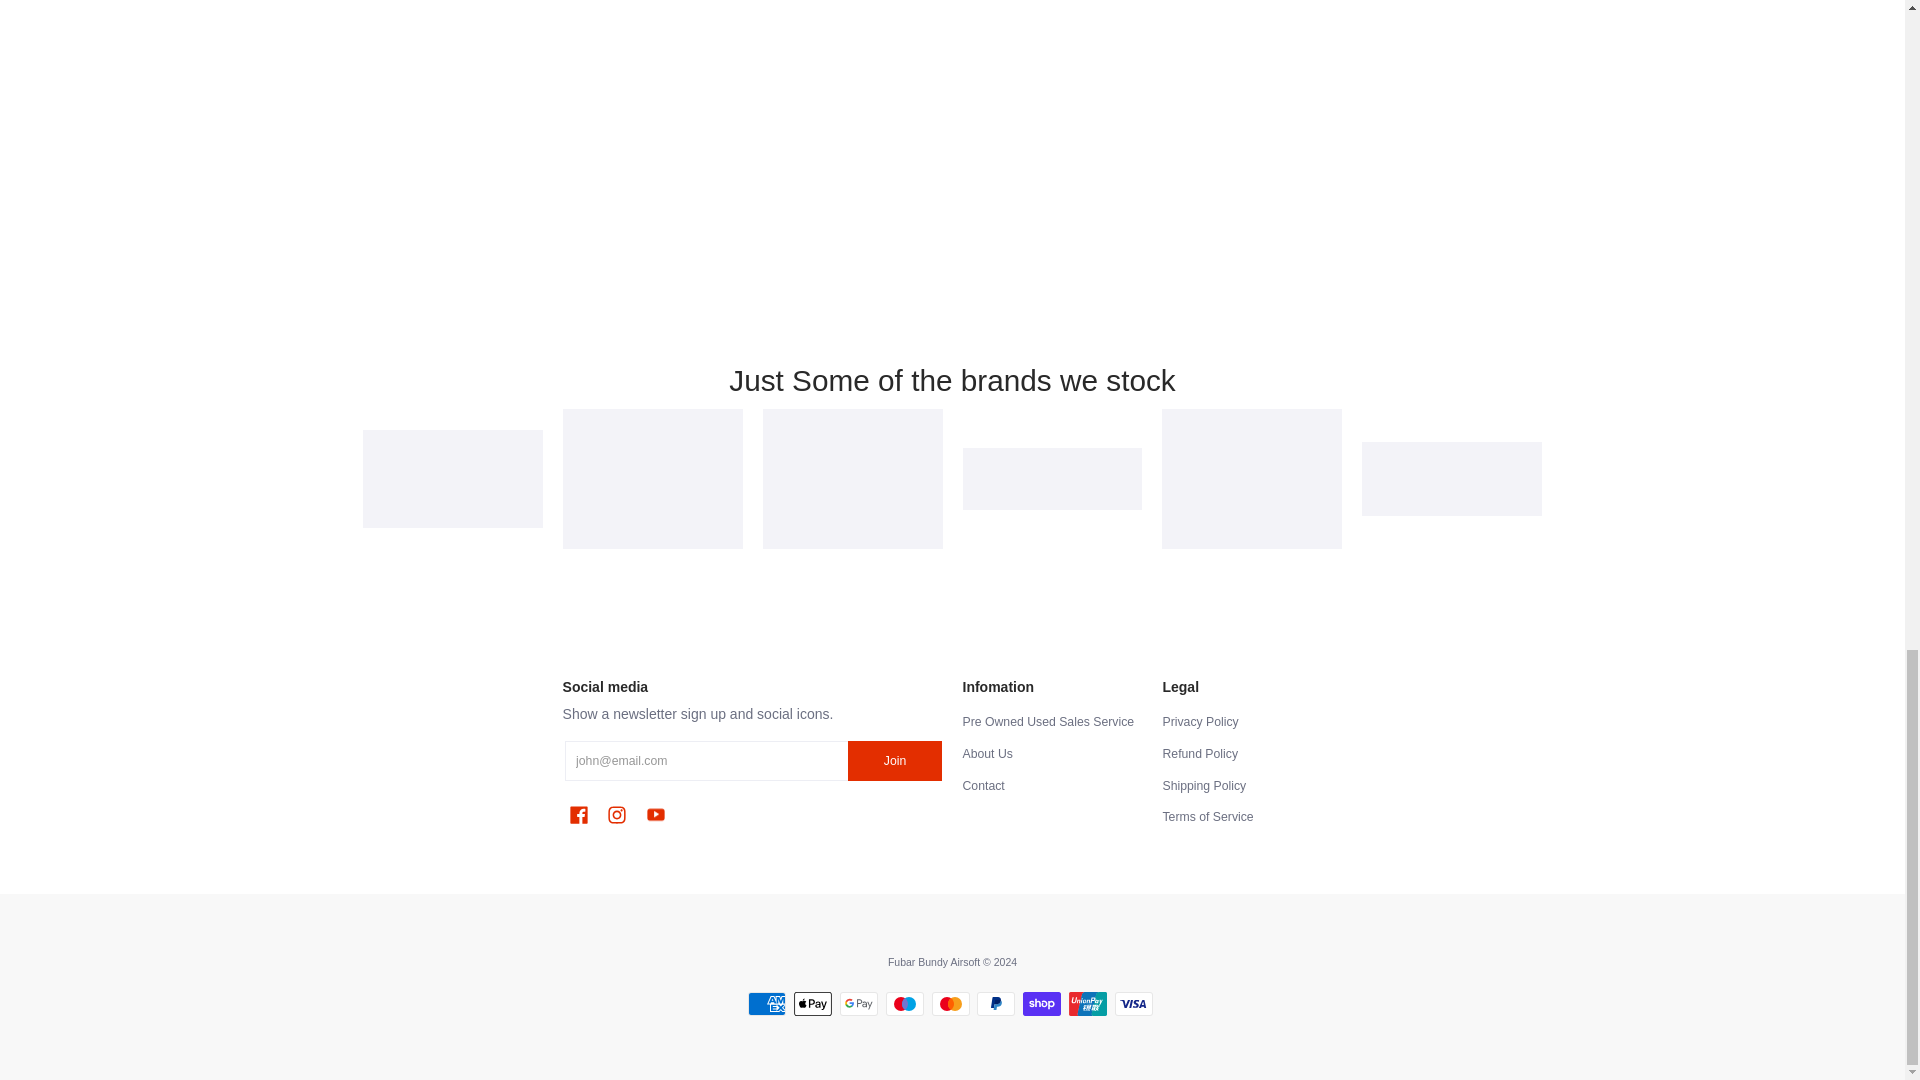  Describe the element at coordinates (904, 1004) in the screenshot. I see `Maestro` at that location.